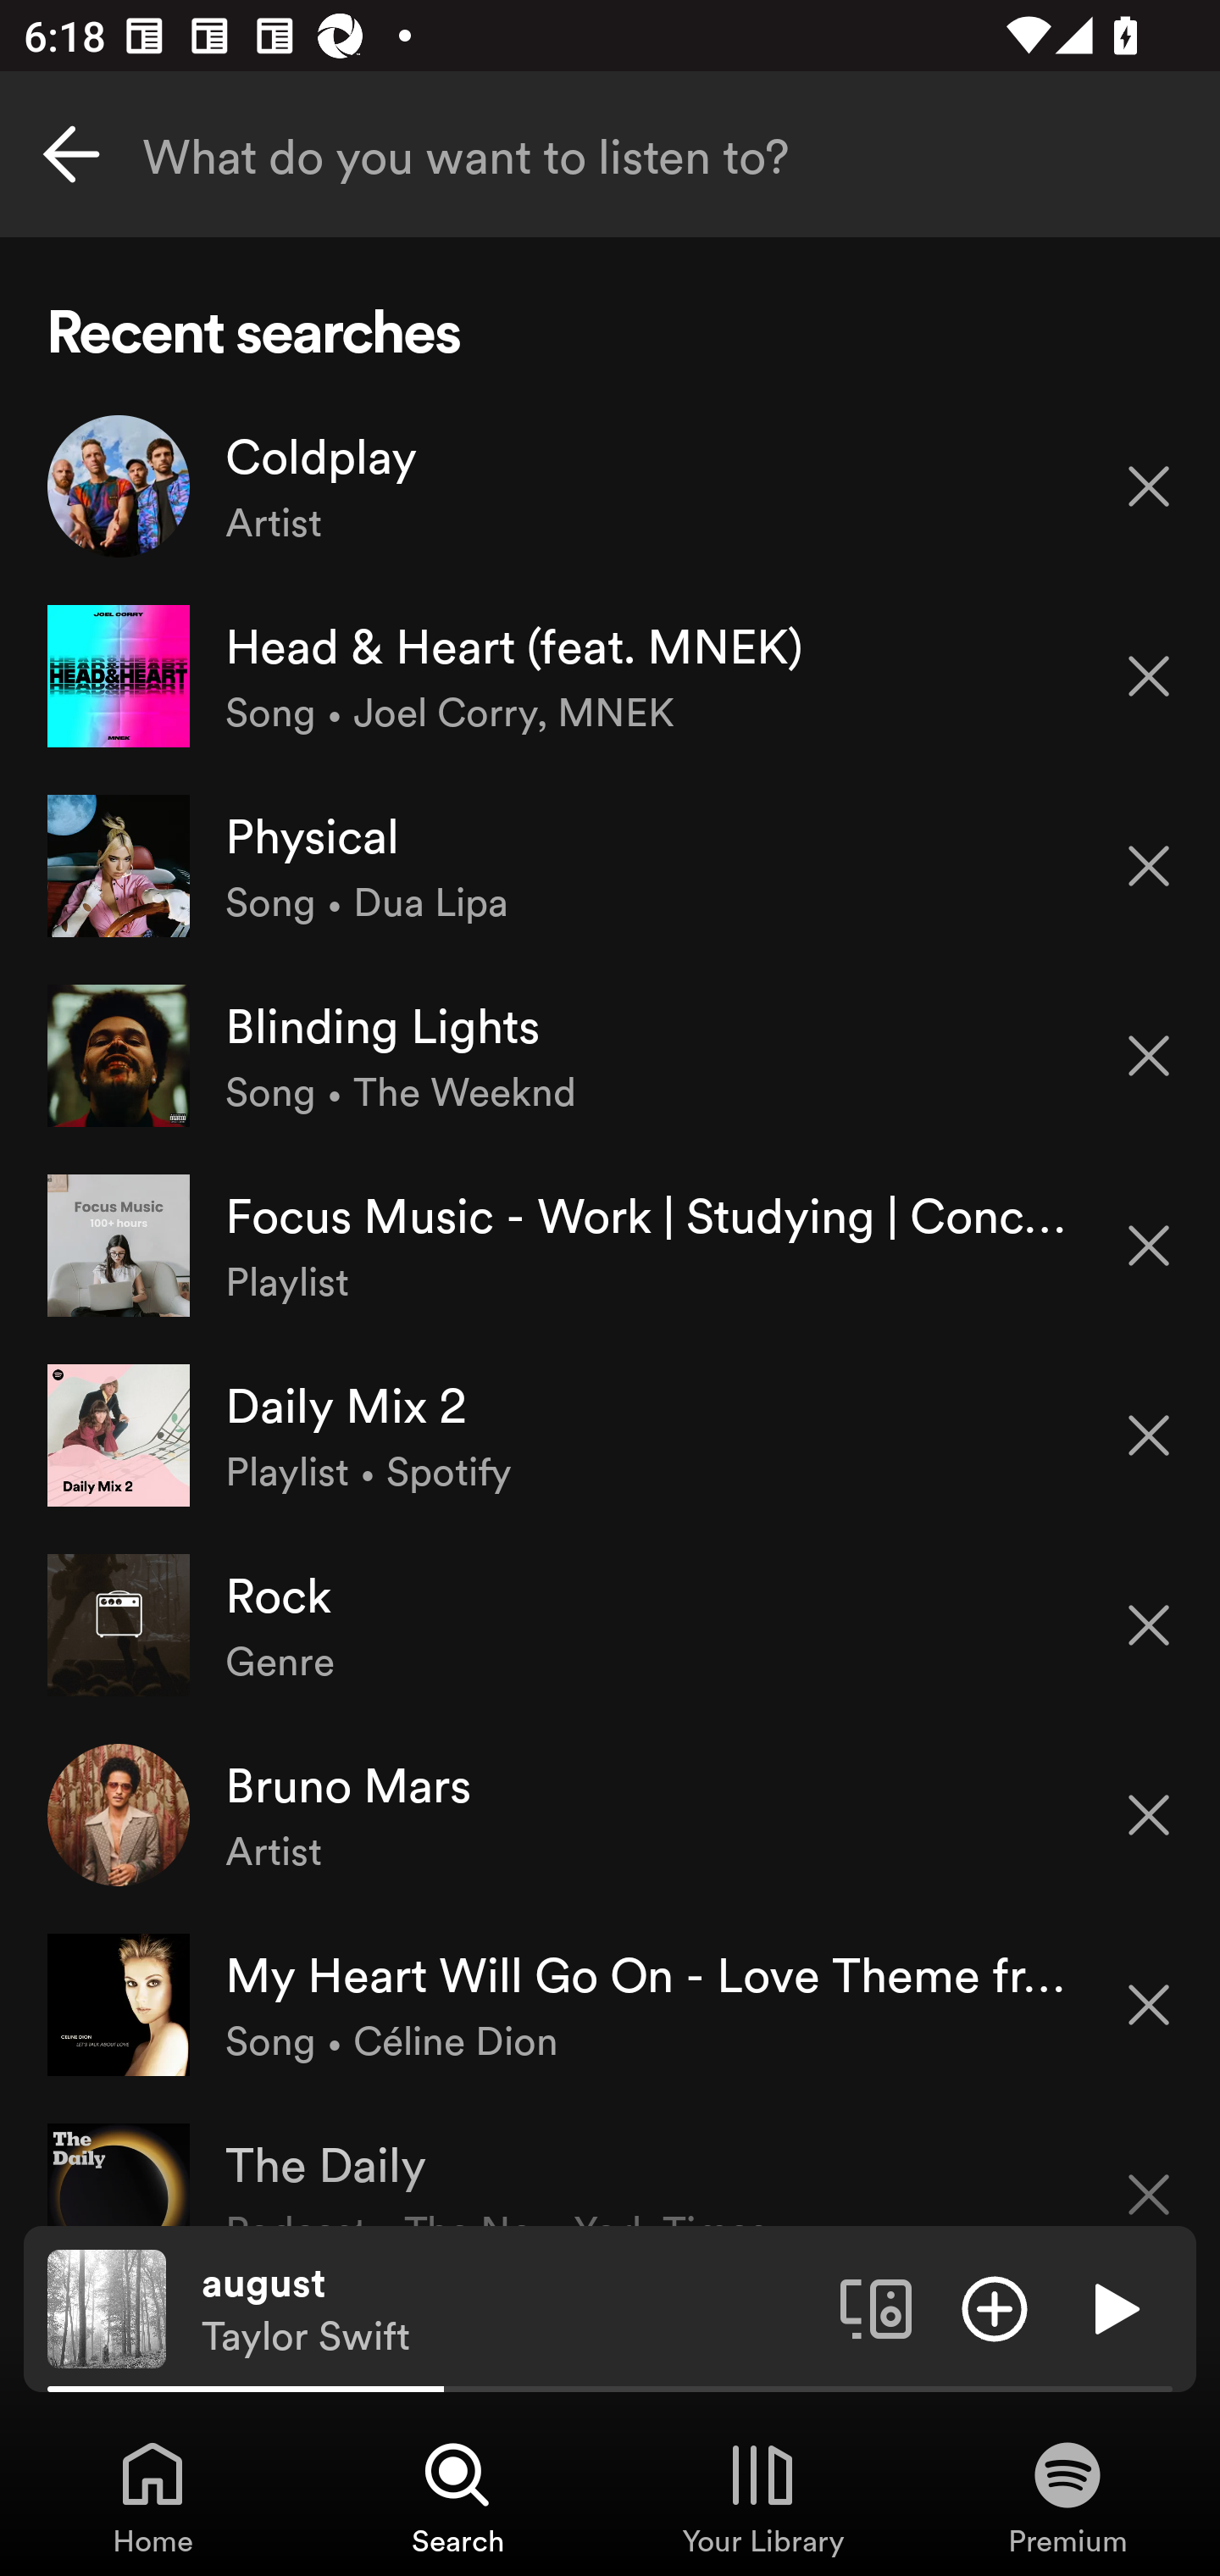 The image size is (1220, 2576). Describe the element at coordinates (610, 486) in the screenshot. I see `Coldplay Artist Remove` at that location.